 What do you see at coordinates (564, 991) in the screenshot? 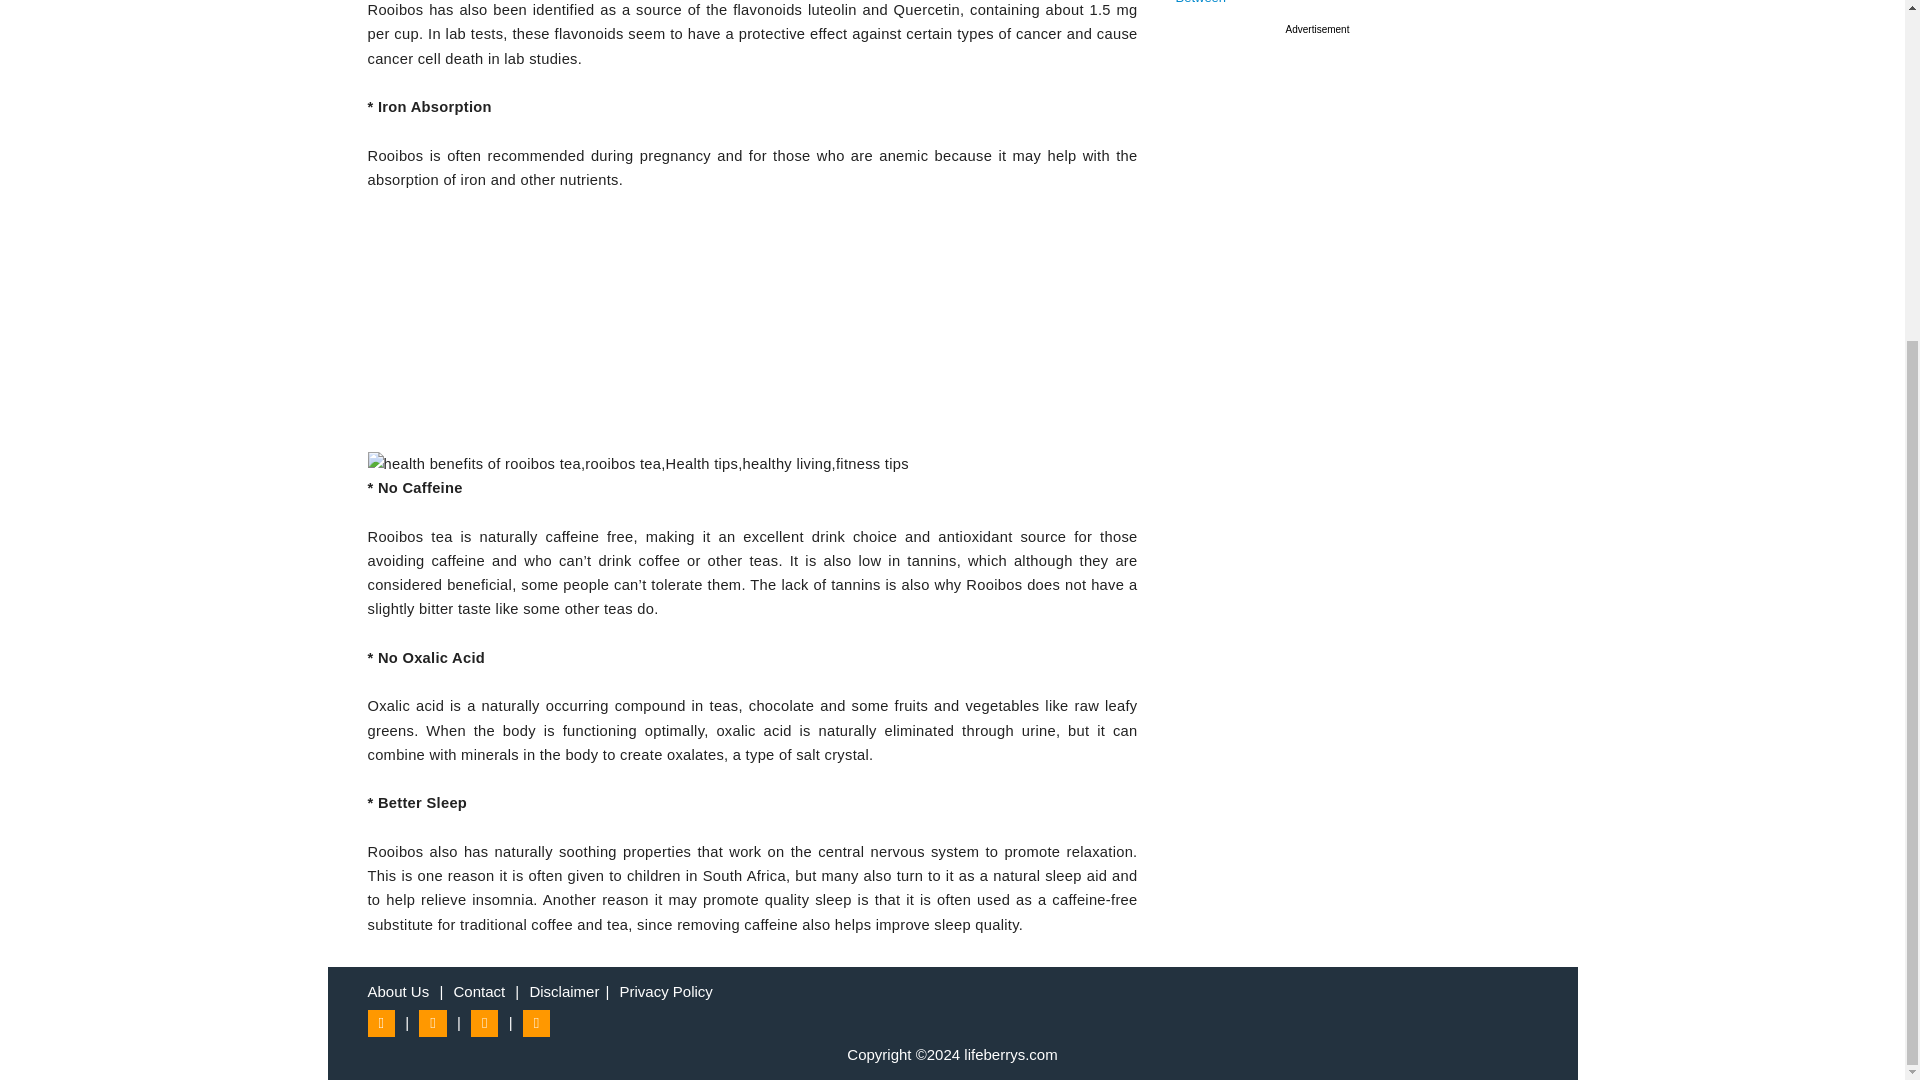
I see `Disclaimer` at bounding box center [564, 991].